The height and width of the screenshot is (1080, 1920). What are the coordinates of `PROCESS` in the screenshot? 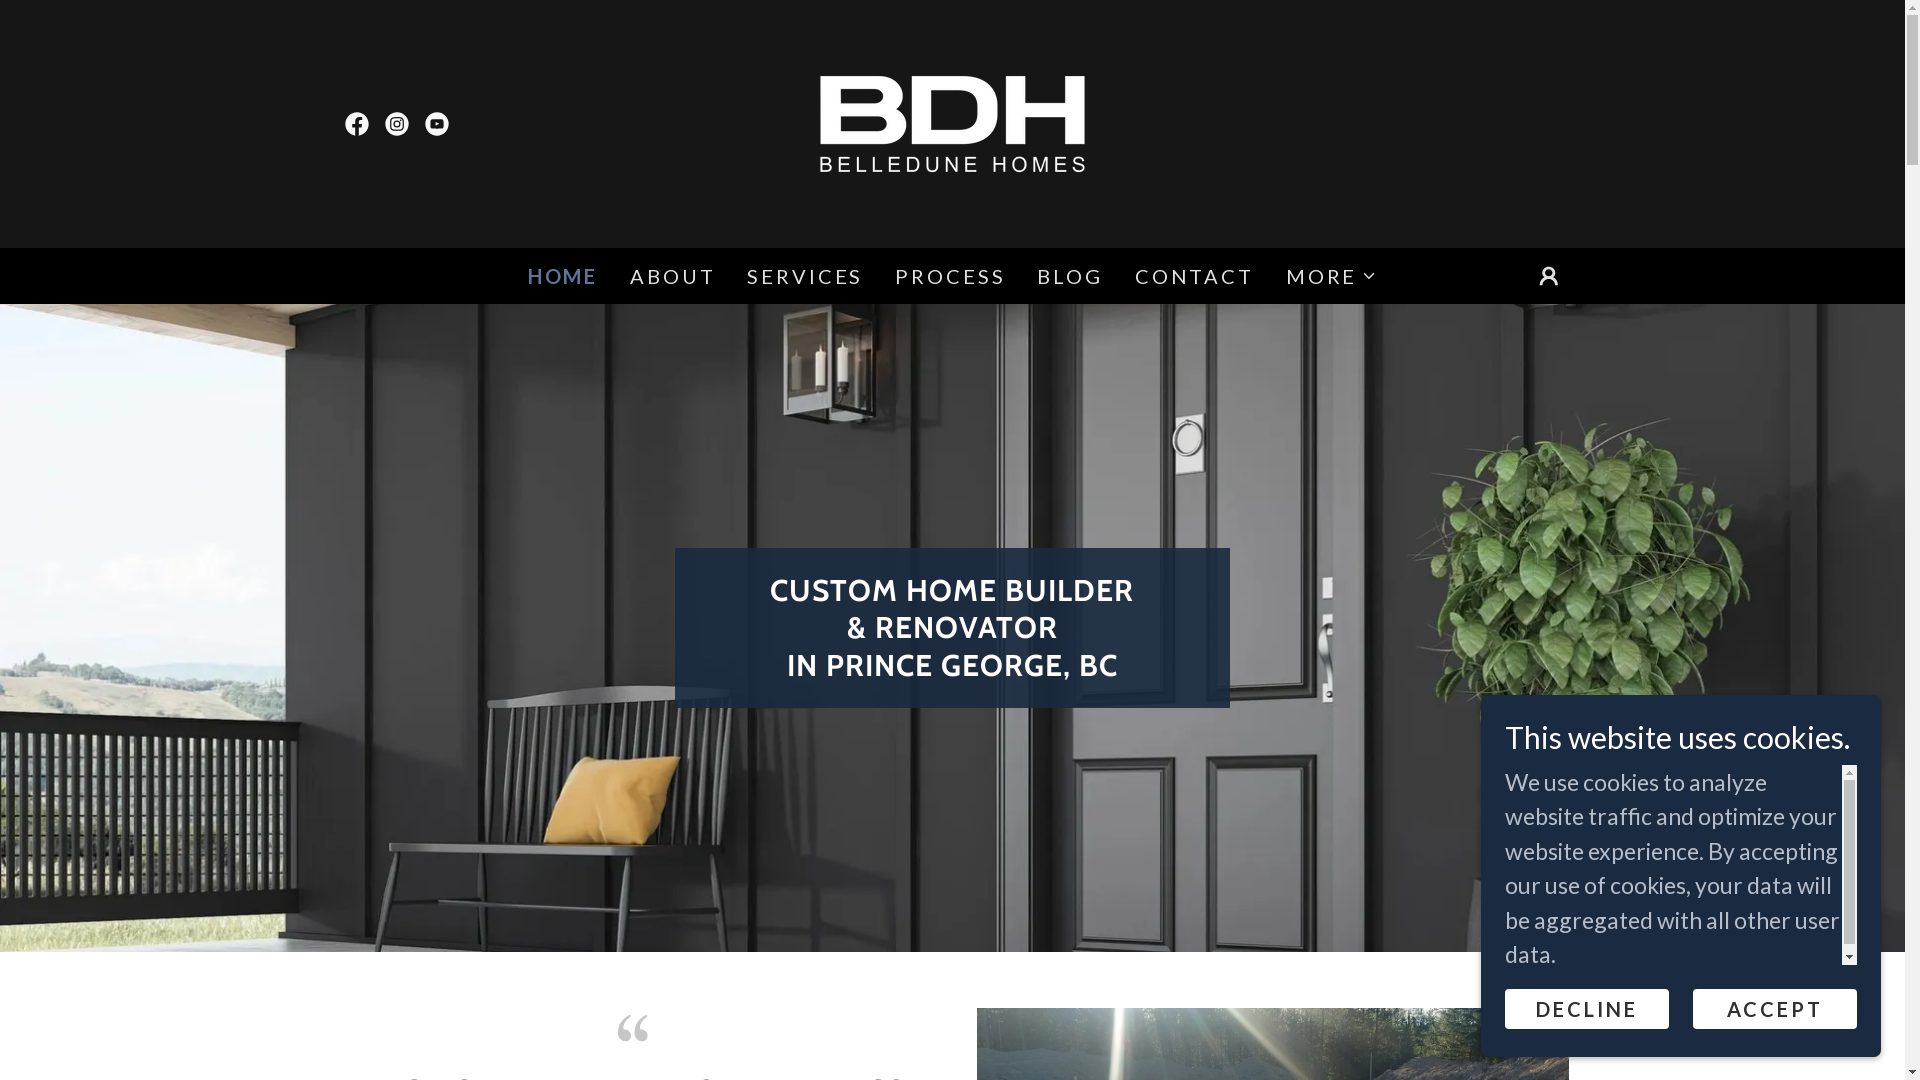 It's located at (950, 276).